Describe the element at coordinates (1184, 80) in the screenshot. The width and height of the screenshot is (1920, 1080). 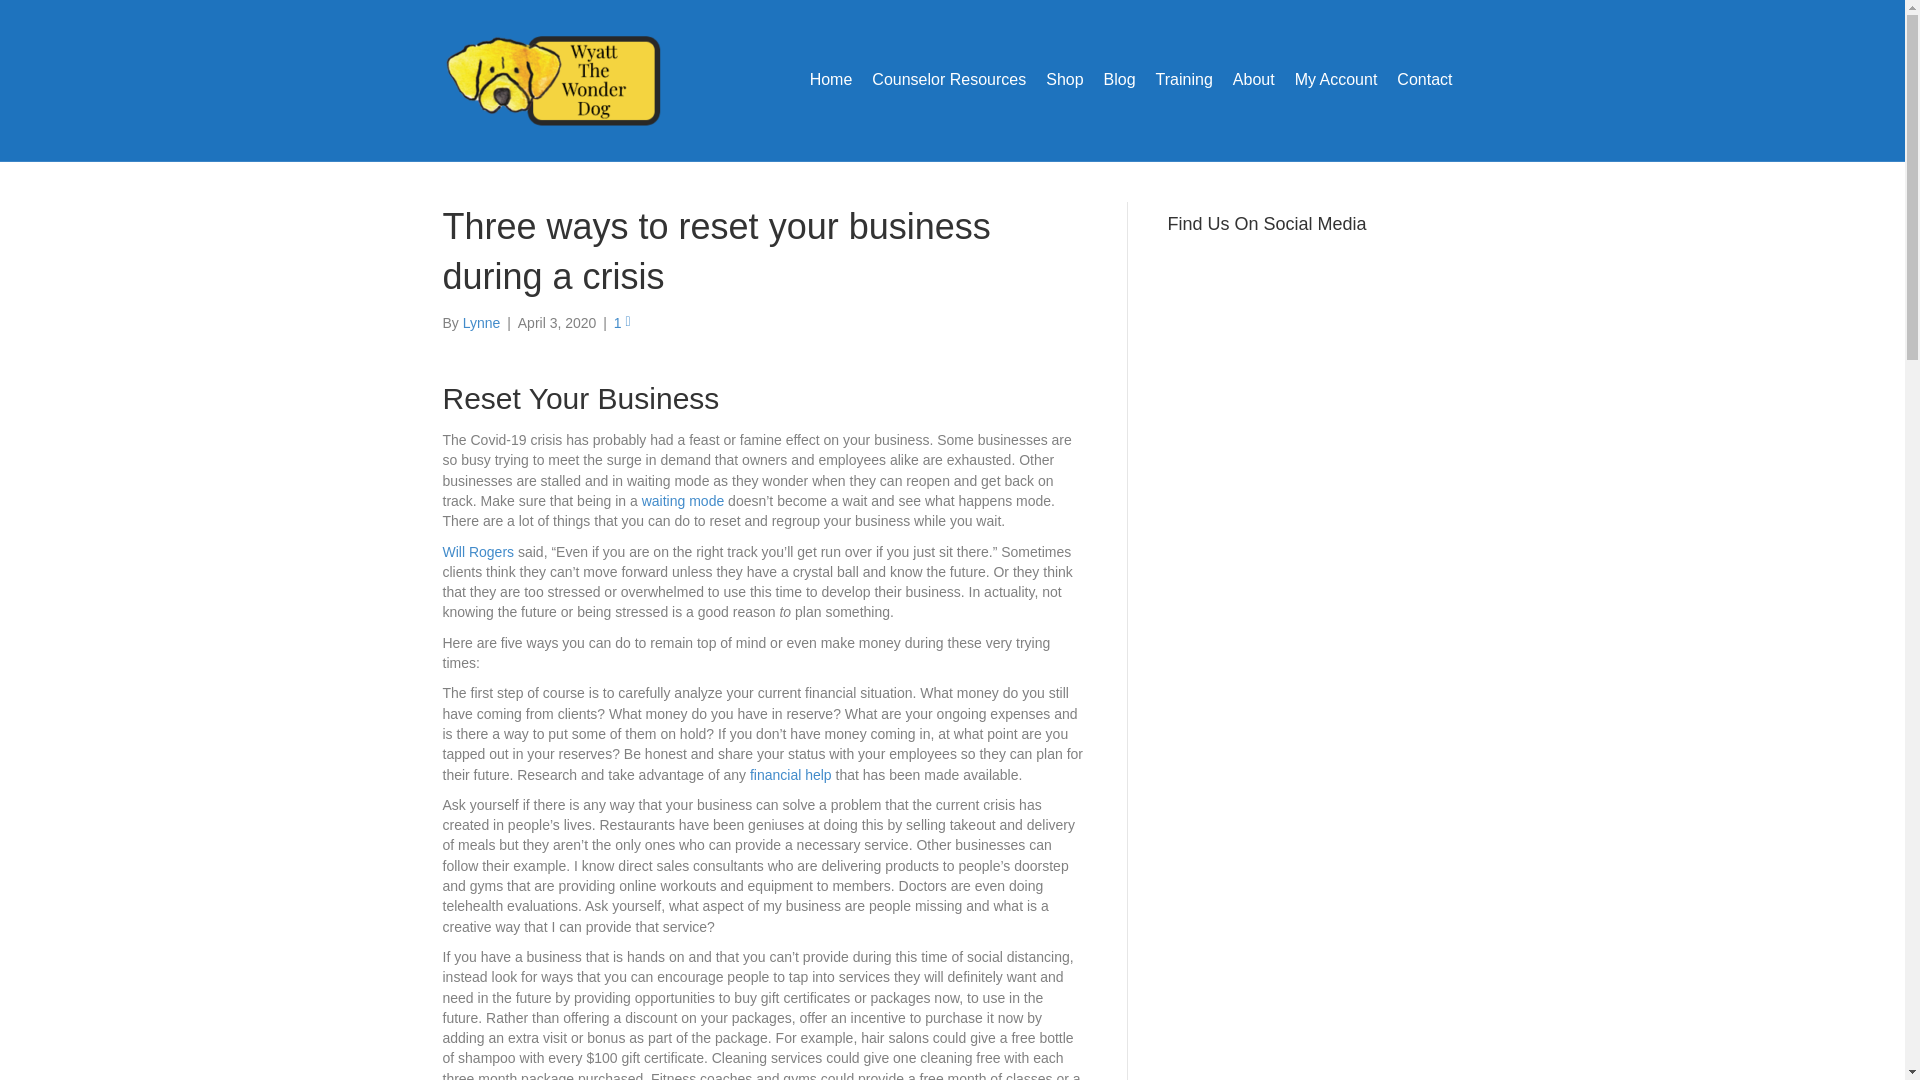
I see `Training` at that location.